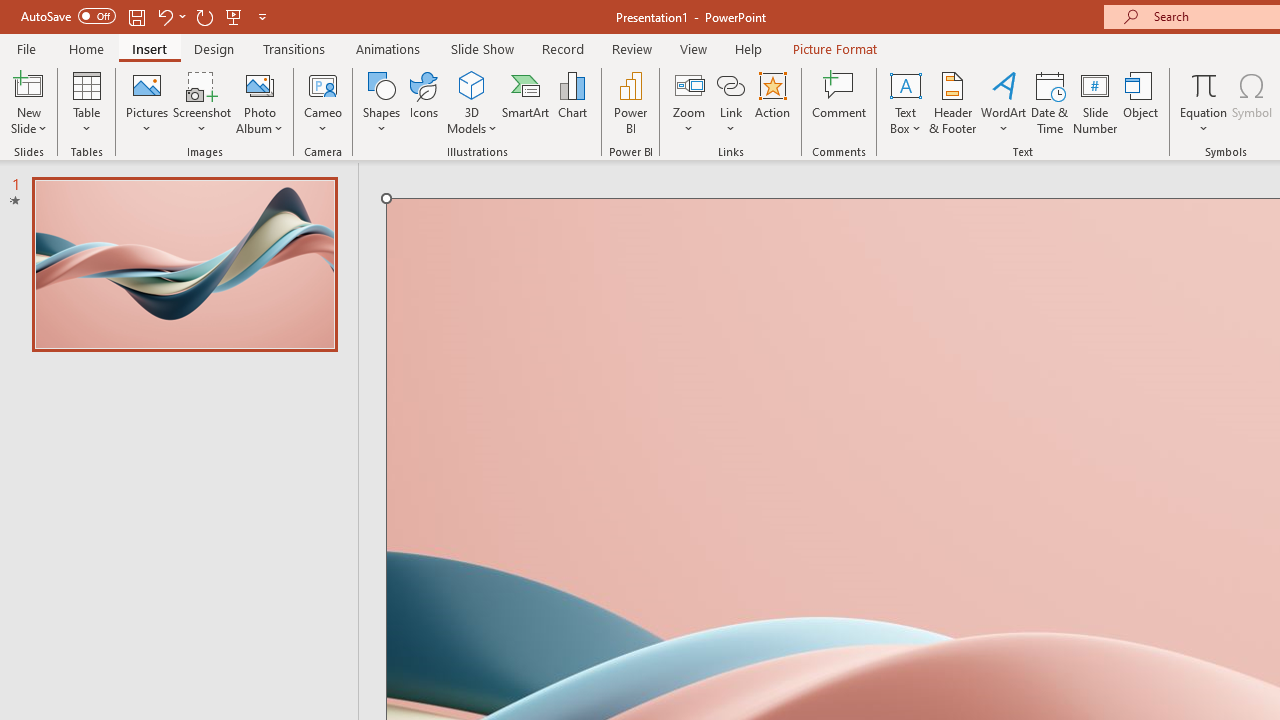 This screenshot has width=1280, height=720. What do you see at coordinates (840, 102) in the screenshot?
I see `Comment` at bounding box center [840, 102].